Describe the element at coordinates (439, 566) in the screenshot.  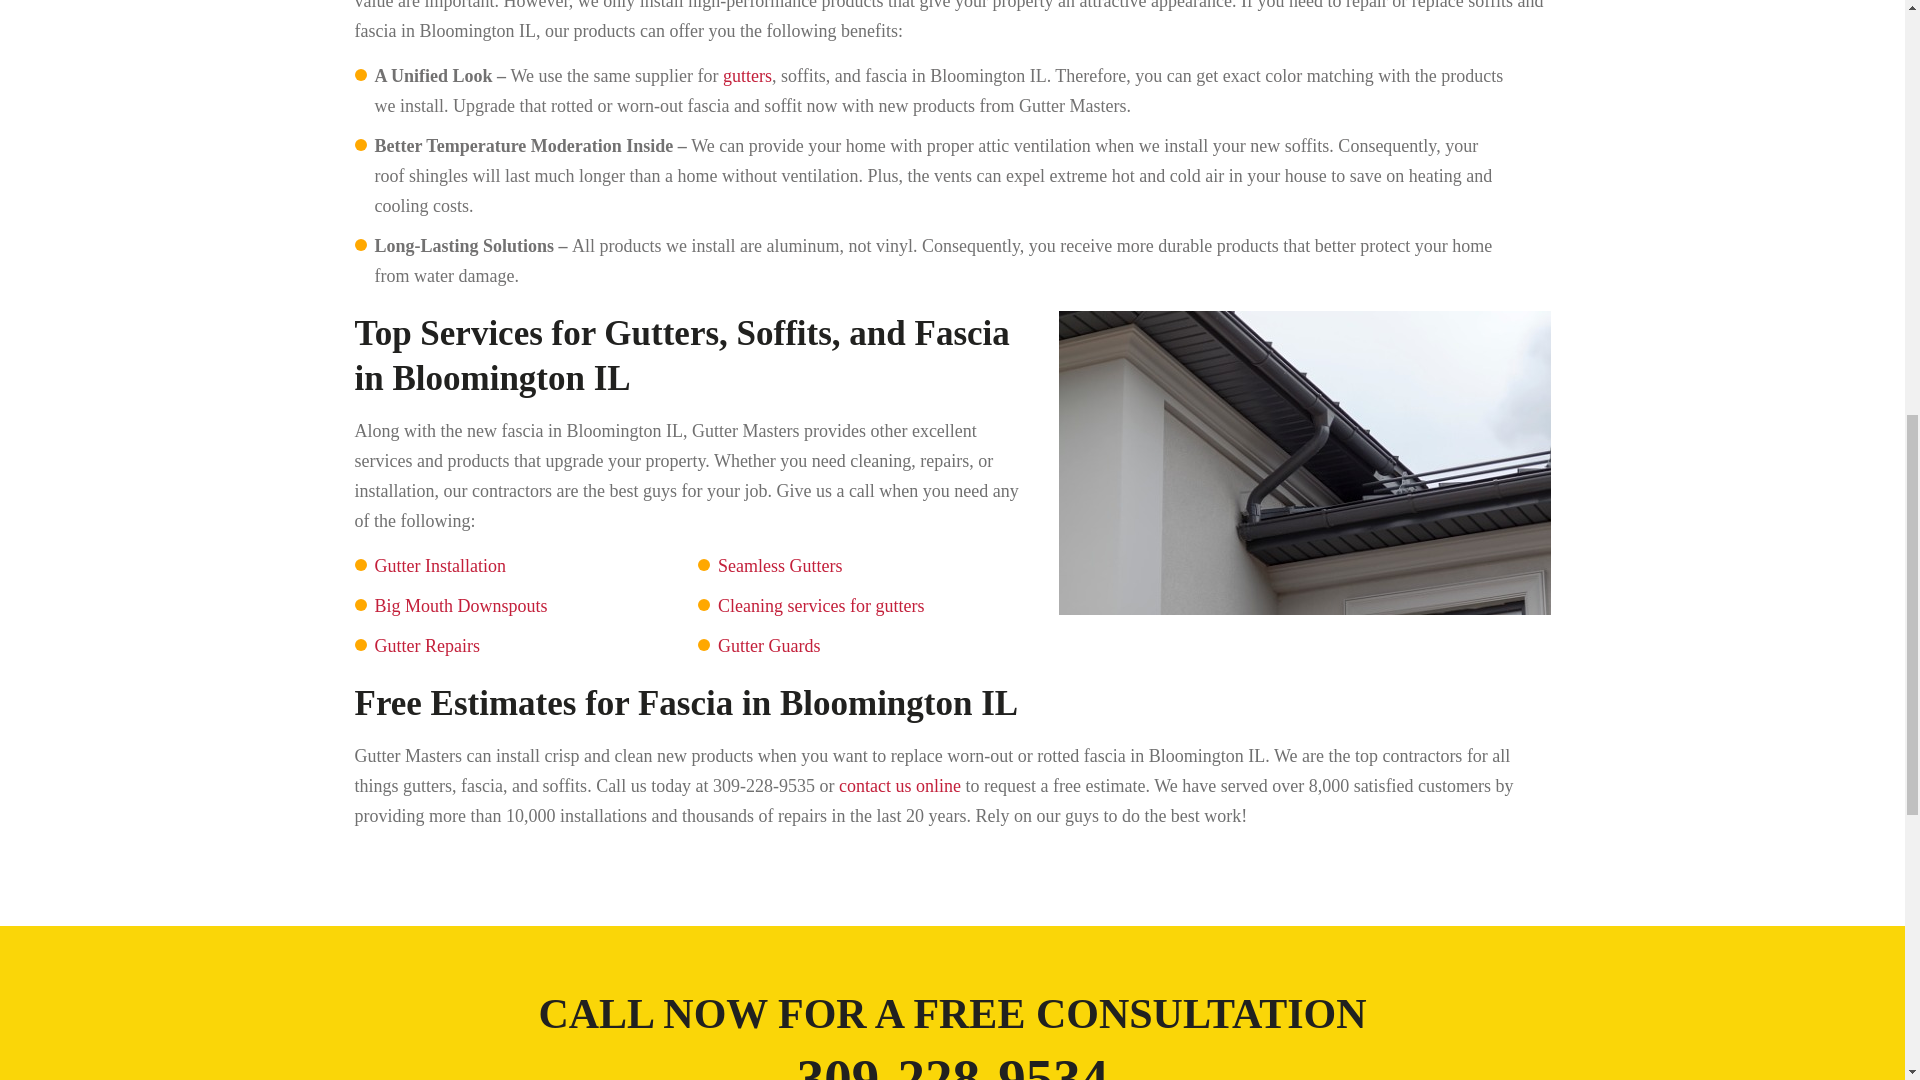
I see `Gutter Installation` at that location.